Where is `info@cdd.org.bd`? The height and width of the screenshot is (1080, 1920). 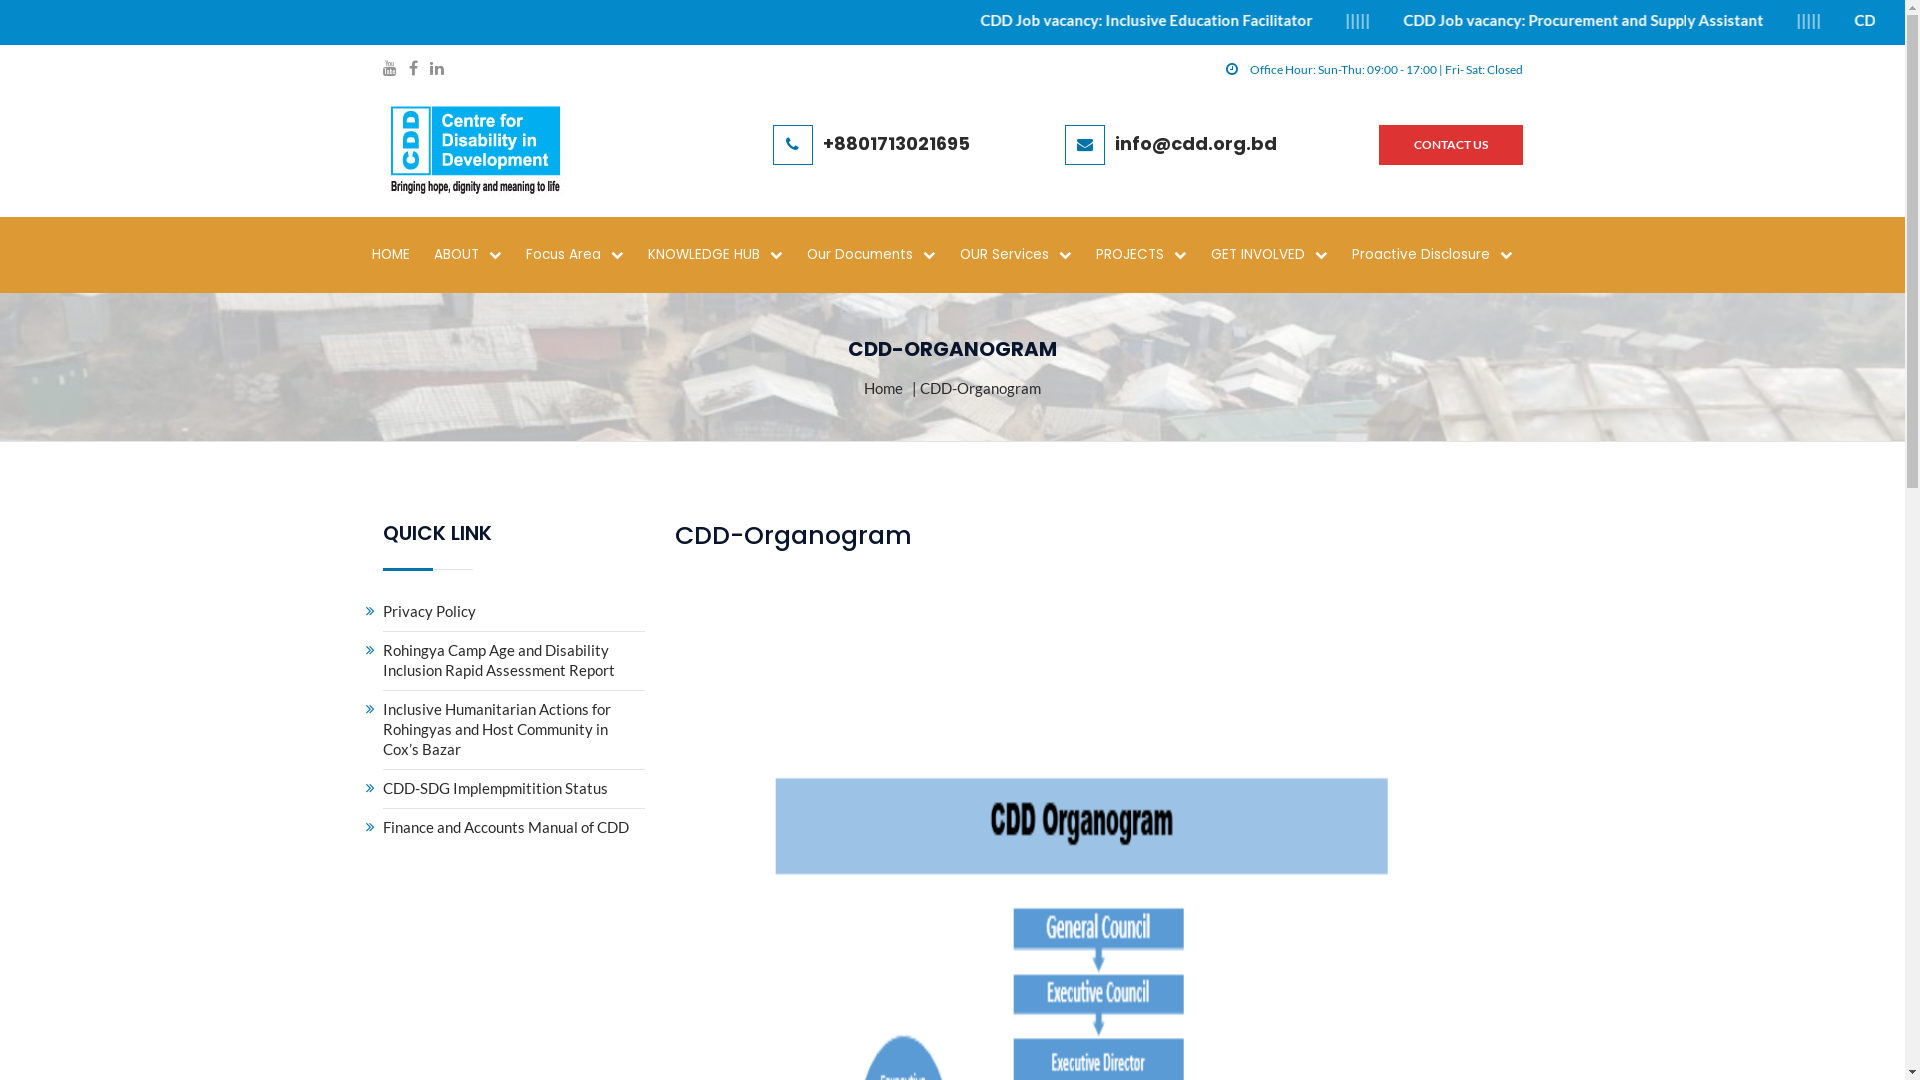 info@cdd.org.bd is located at coordinates (1196, 143).